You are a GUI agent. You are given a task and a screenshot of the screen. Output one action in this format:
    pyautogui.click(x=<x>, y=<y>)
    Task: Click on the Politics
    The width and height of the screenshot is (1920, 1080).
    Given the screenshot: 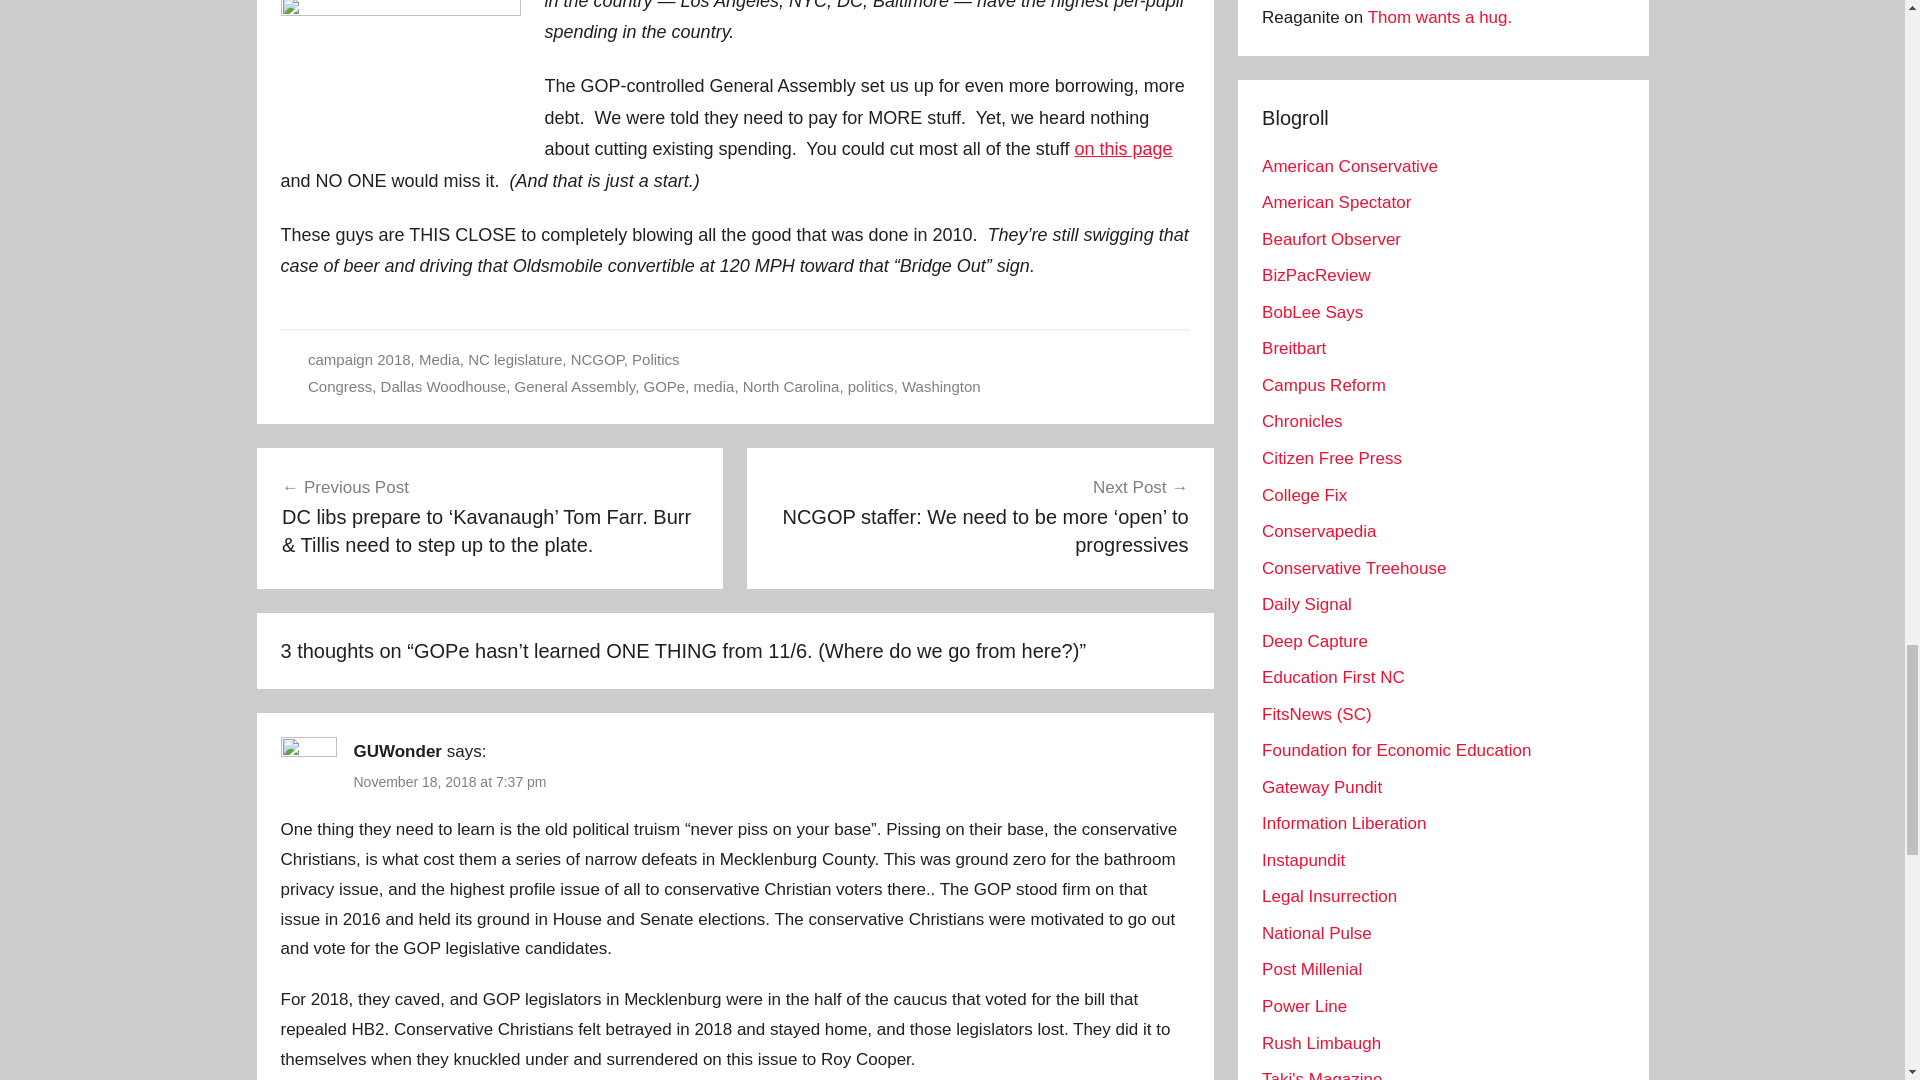 What is the action you would take?
    pyautogui.click(x=655, y=360)
    